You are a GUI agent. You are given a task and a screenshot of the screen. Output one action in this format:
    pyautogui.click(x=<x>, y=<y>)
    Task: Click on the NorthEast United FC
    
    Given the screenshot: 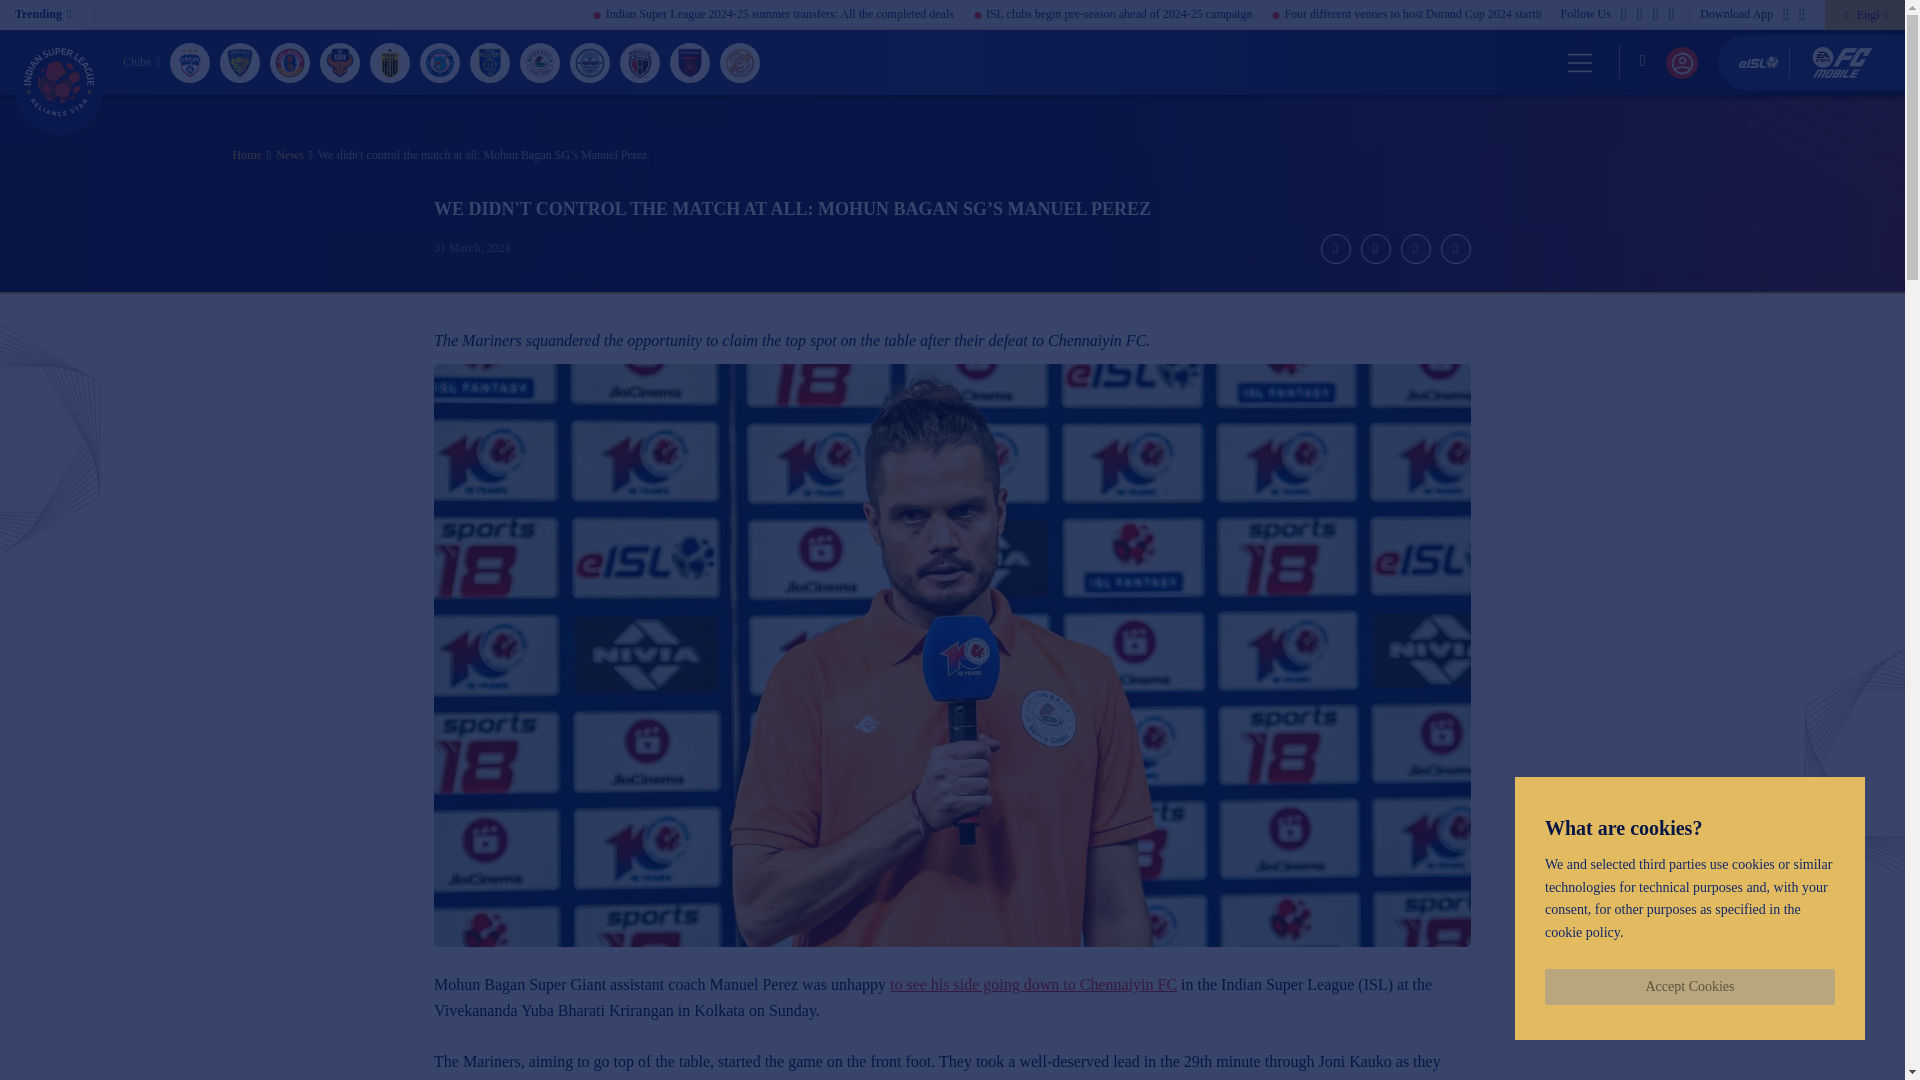 What is the action you would take?
    pyautogui.click(x=640, y=62)
    